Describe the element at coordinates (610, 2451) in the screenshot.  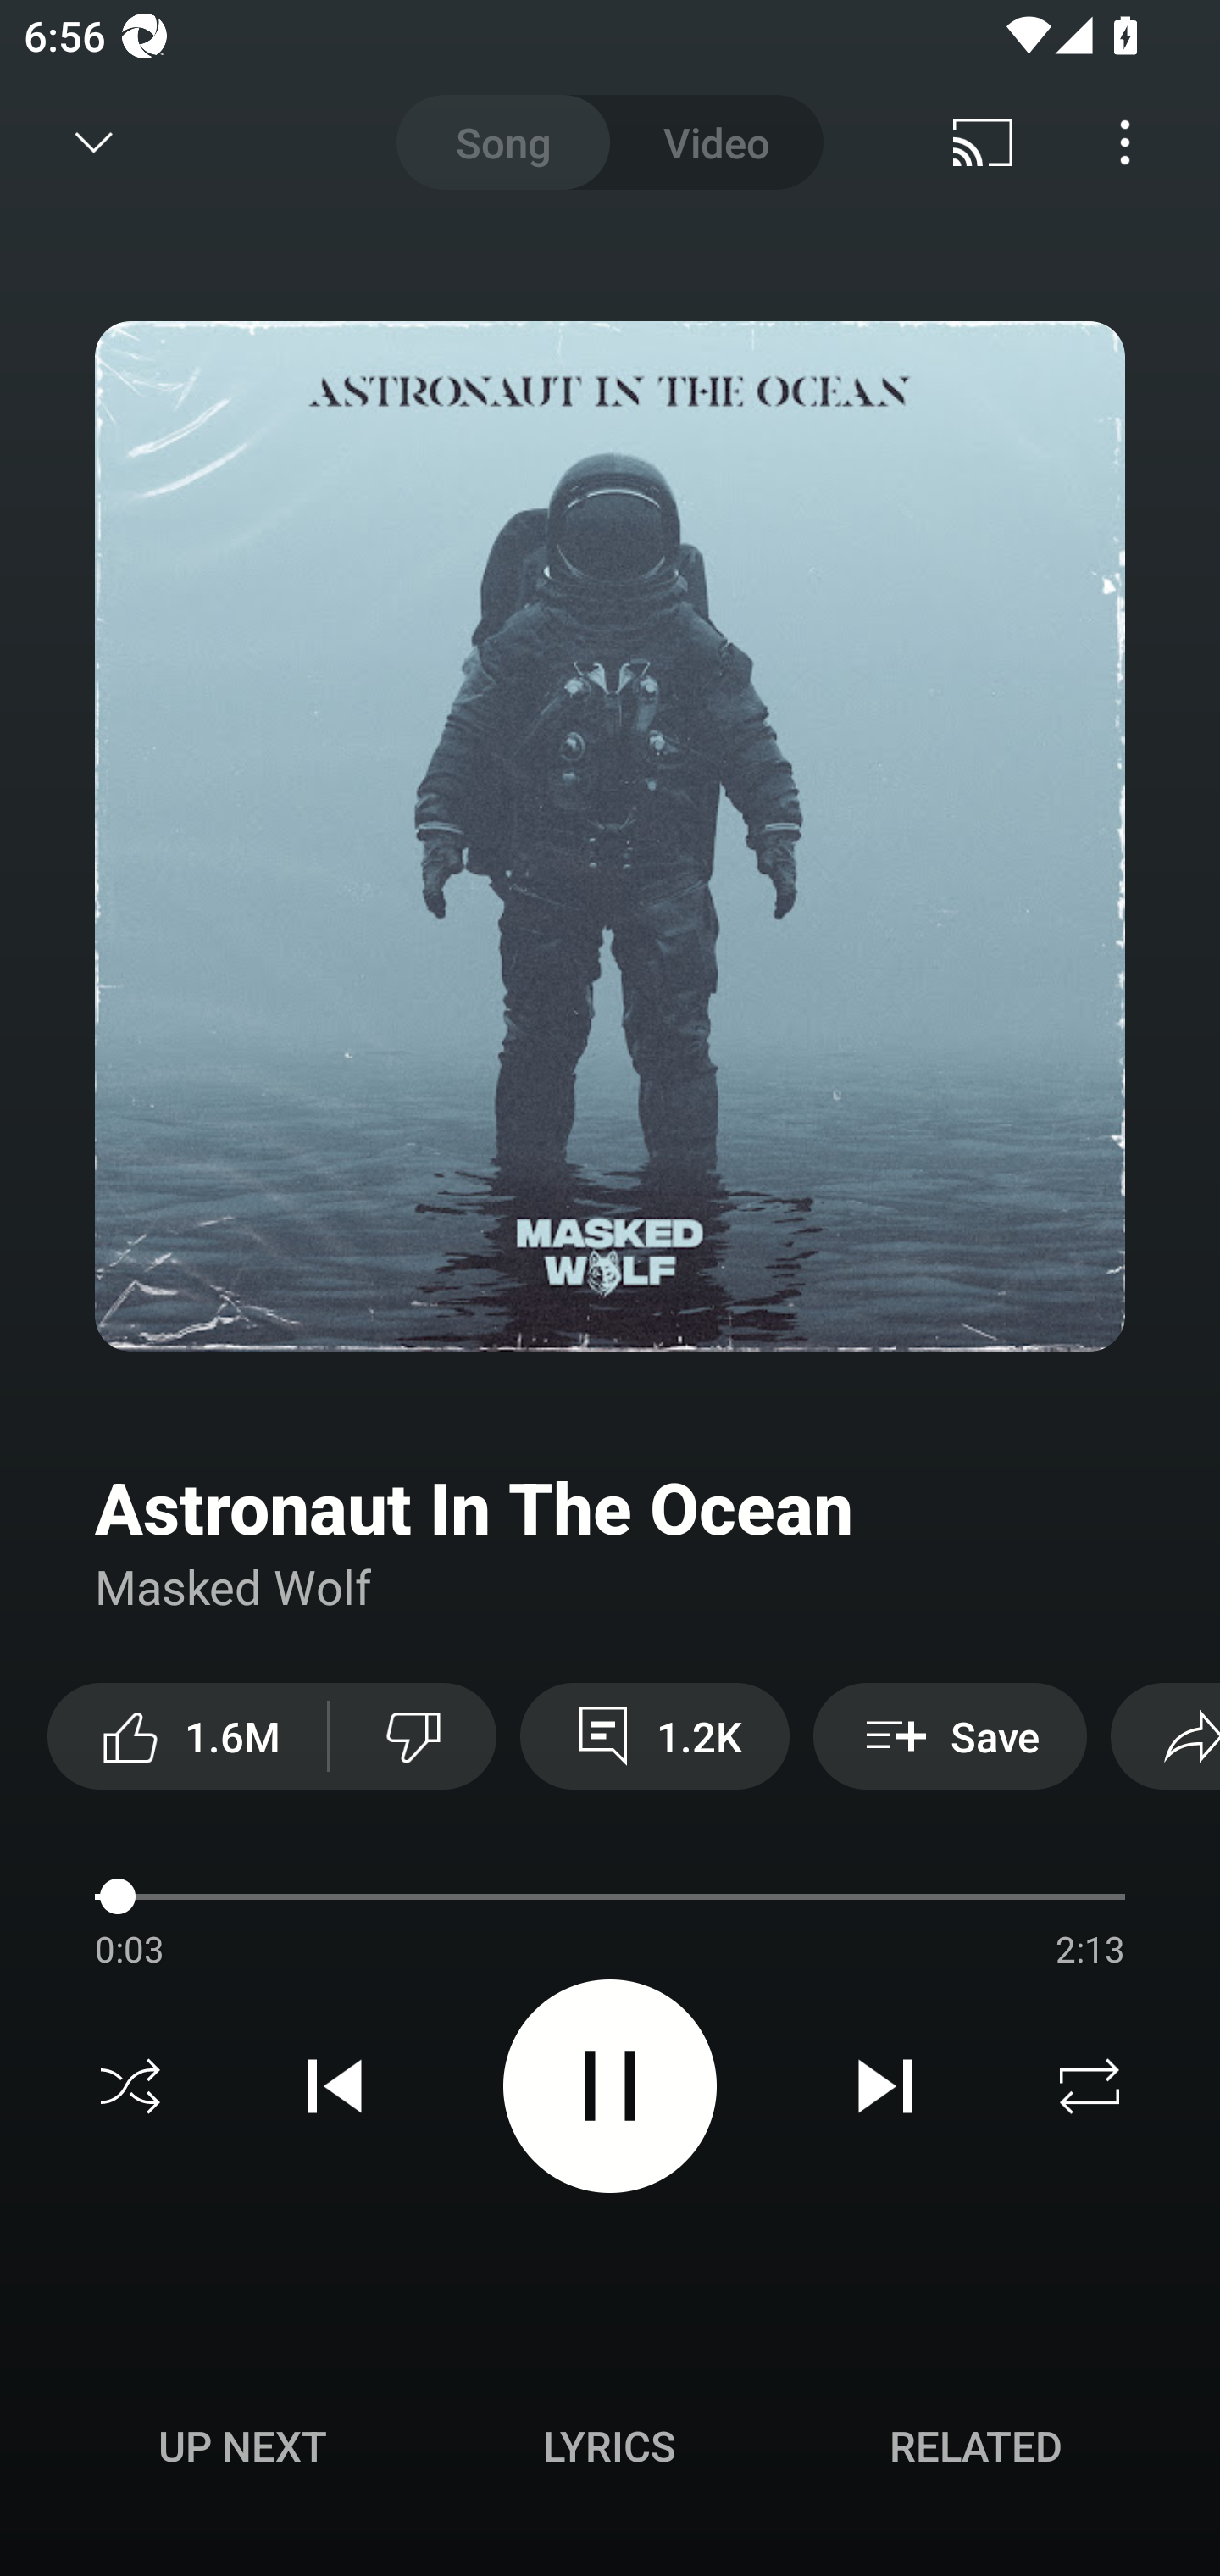
I see `Up next UP NEXT Lyrics LYRICS Related RELATED` at that location.